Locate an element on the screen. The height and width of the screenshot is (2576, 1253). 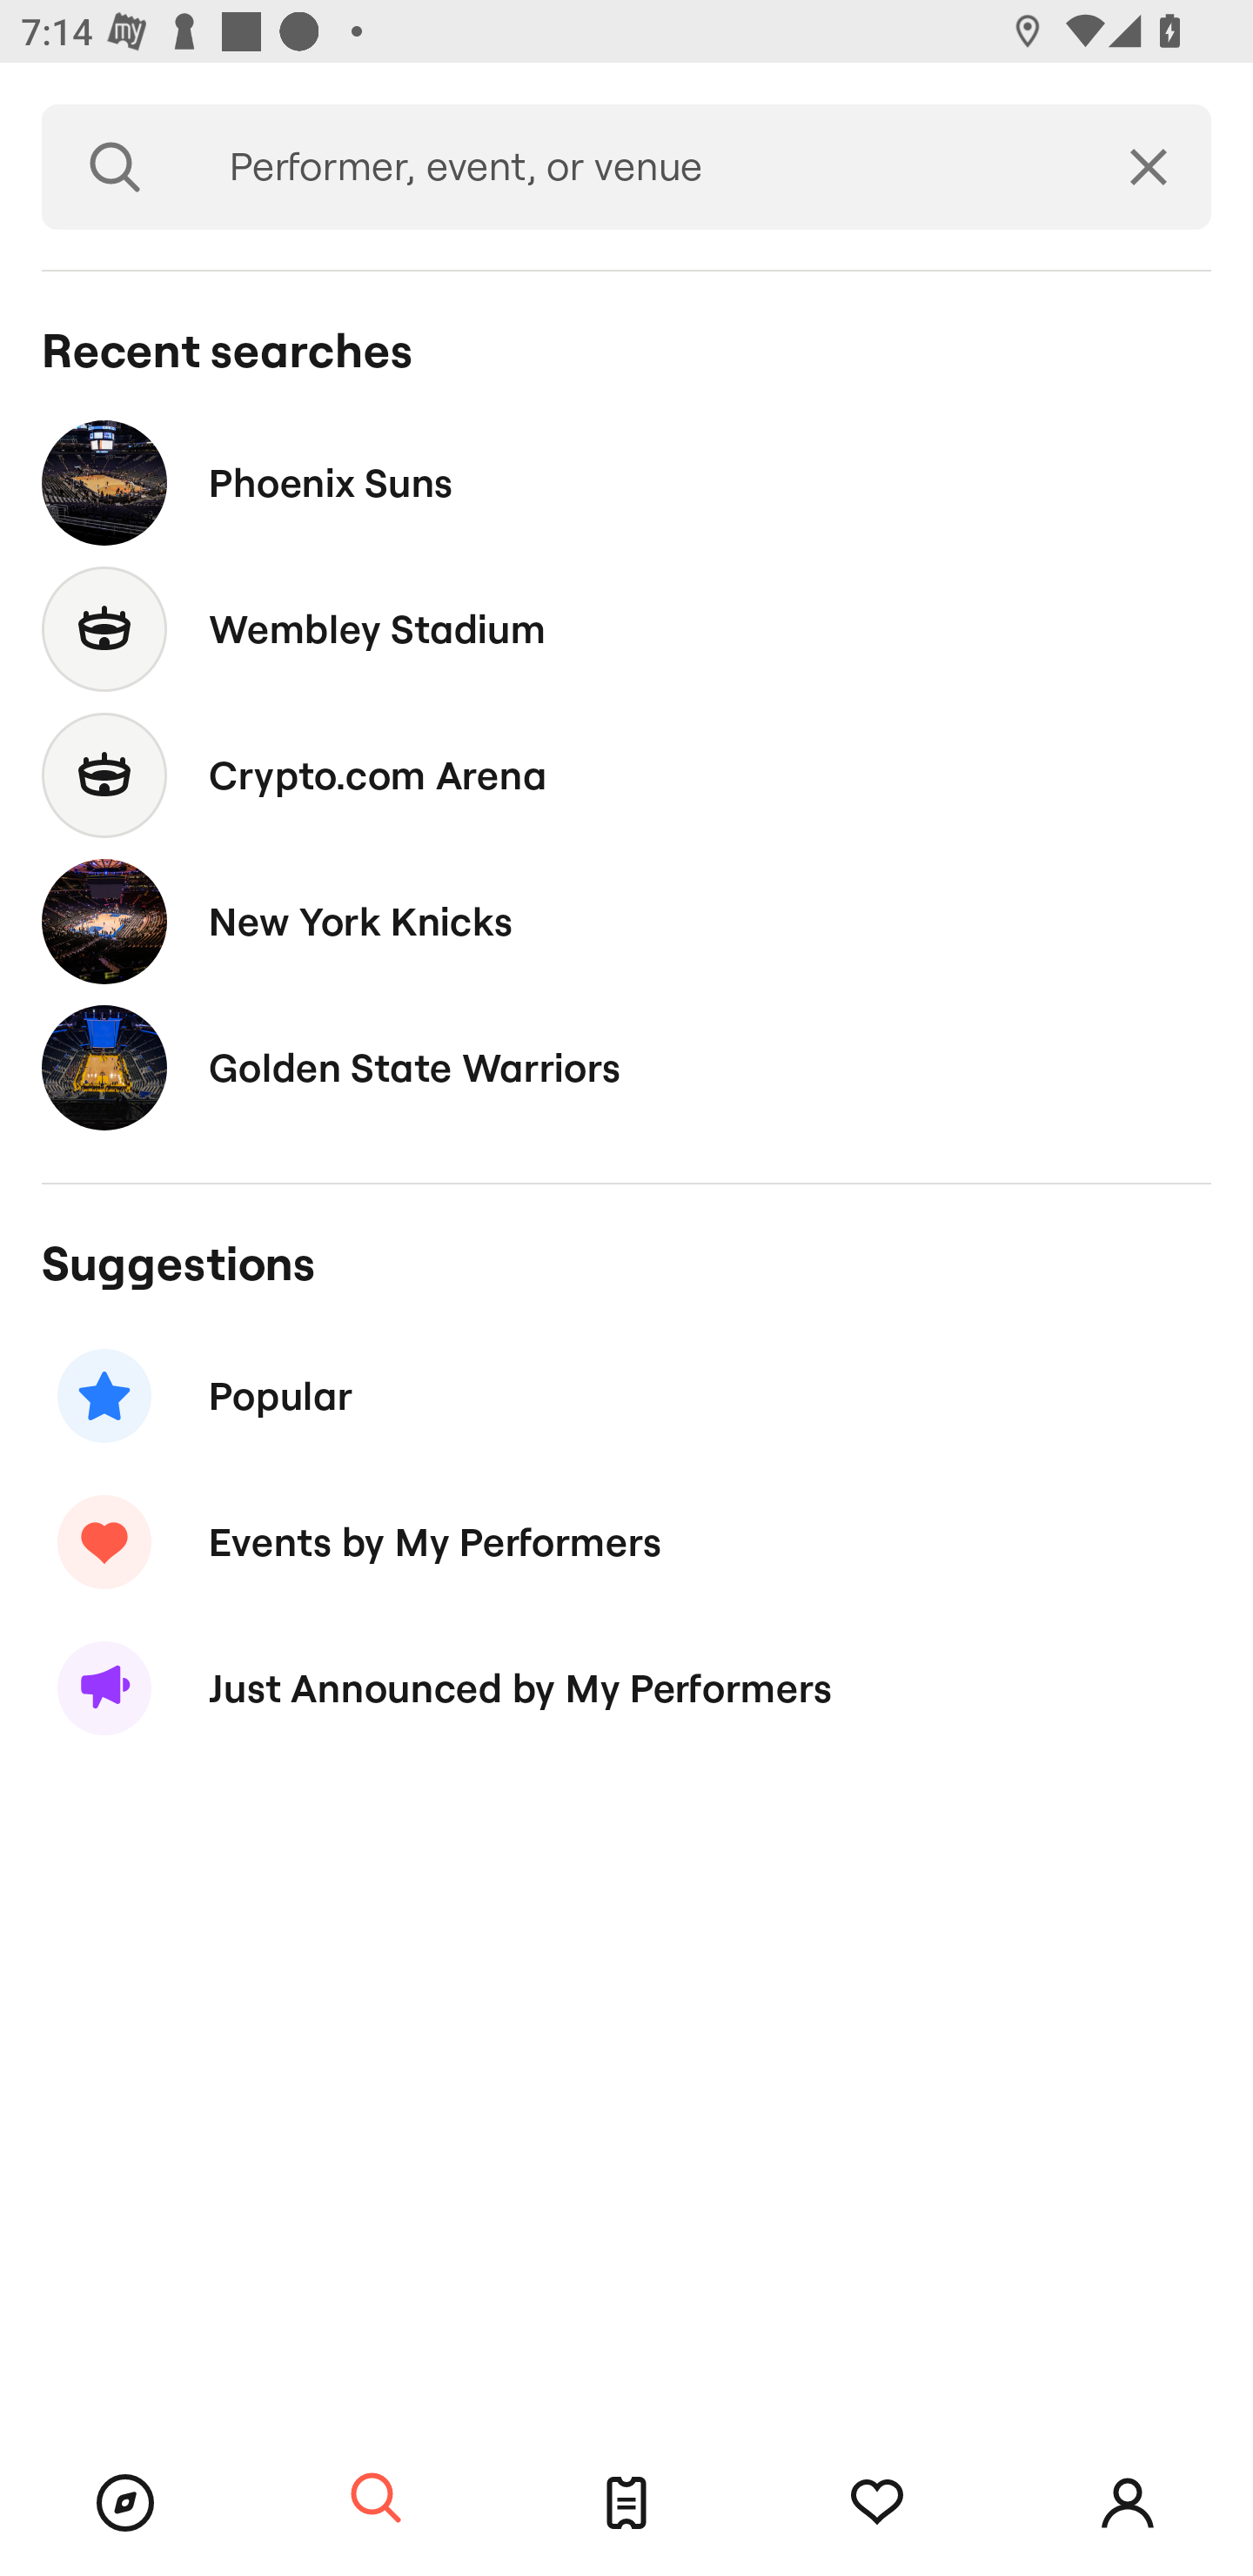
Wembley Stadium is located at coordinates (626, 630).